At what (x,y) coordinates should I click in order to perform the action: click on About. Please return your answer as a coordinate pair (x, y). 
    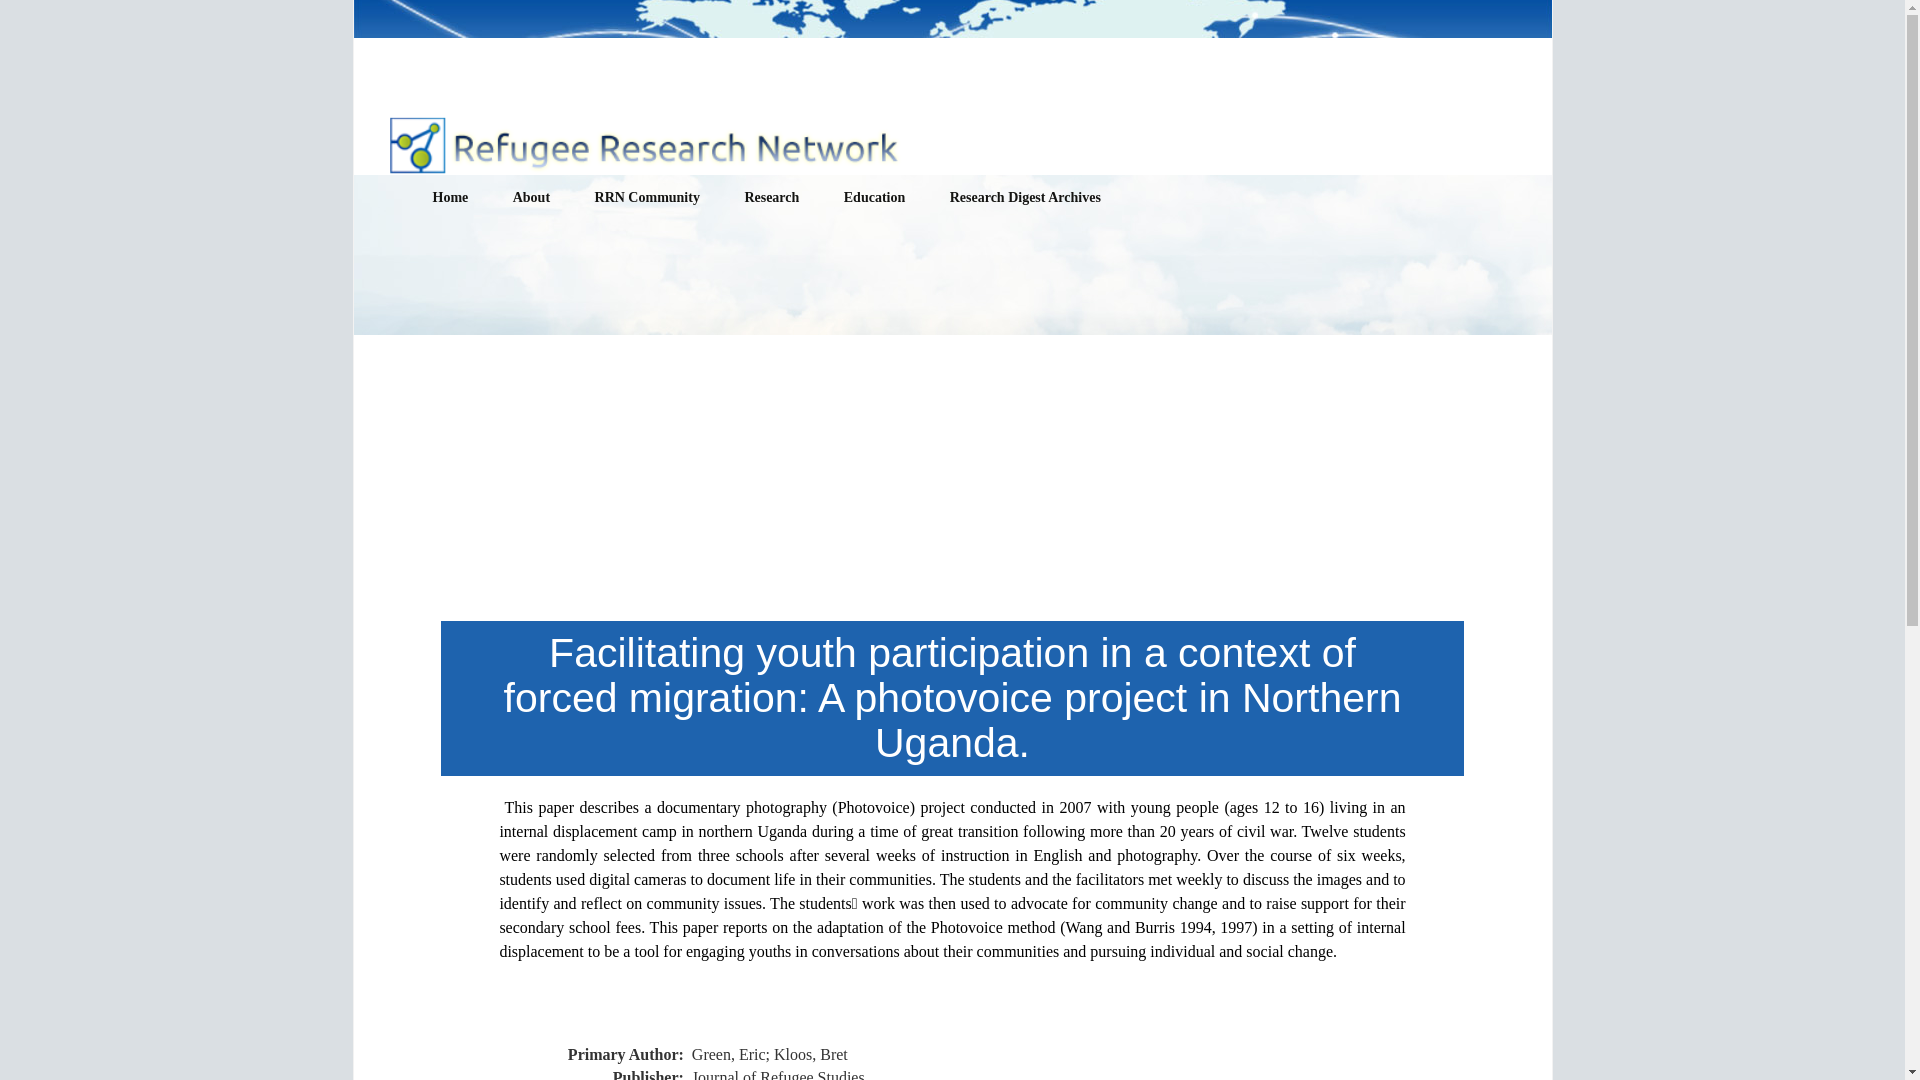
    Looking at the image, I should click on (532, 198).